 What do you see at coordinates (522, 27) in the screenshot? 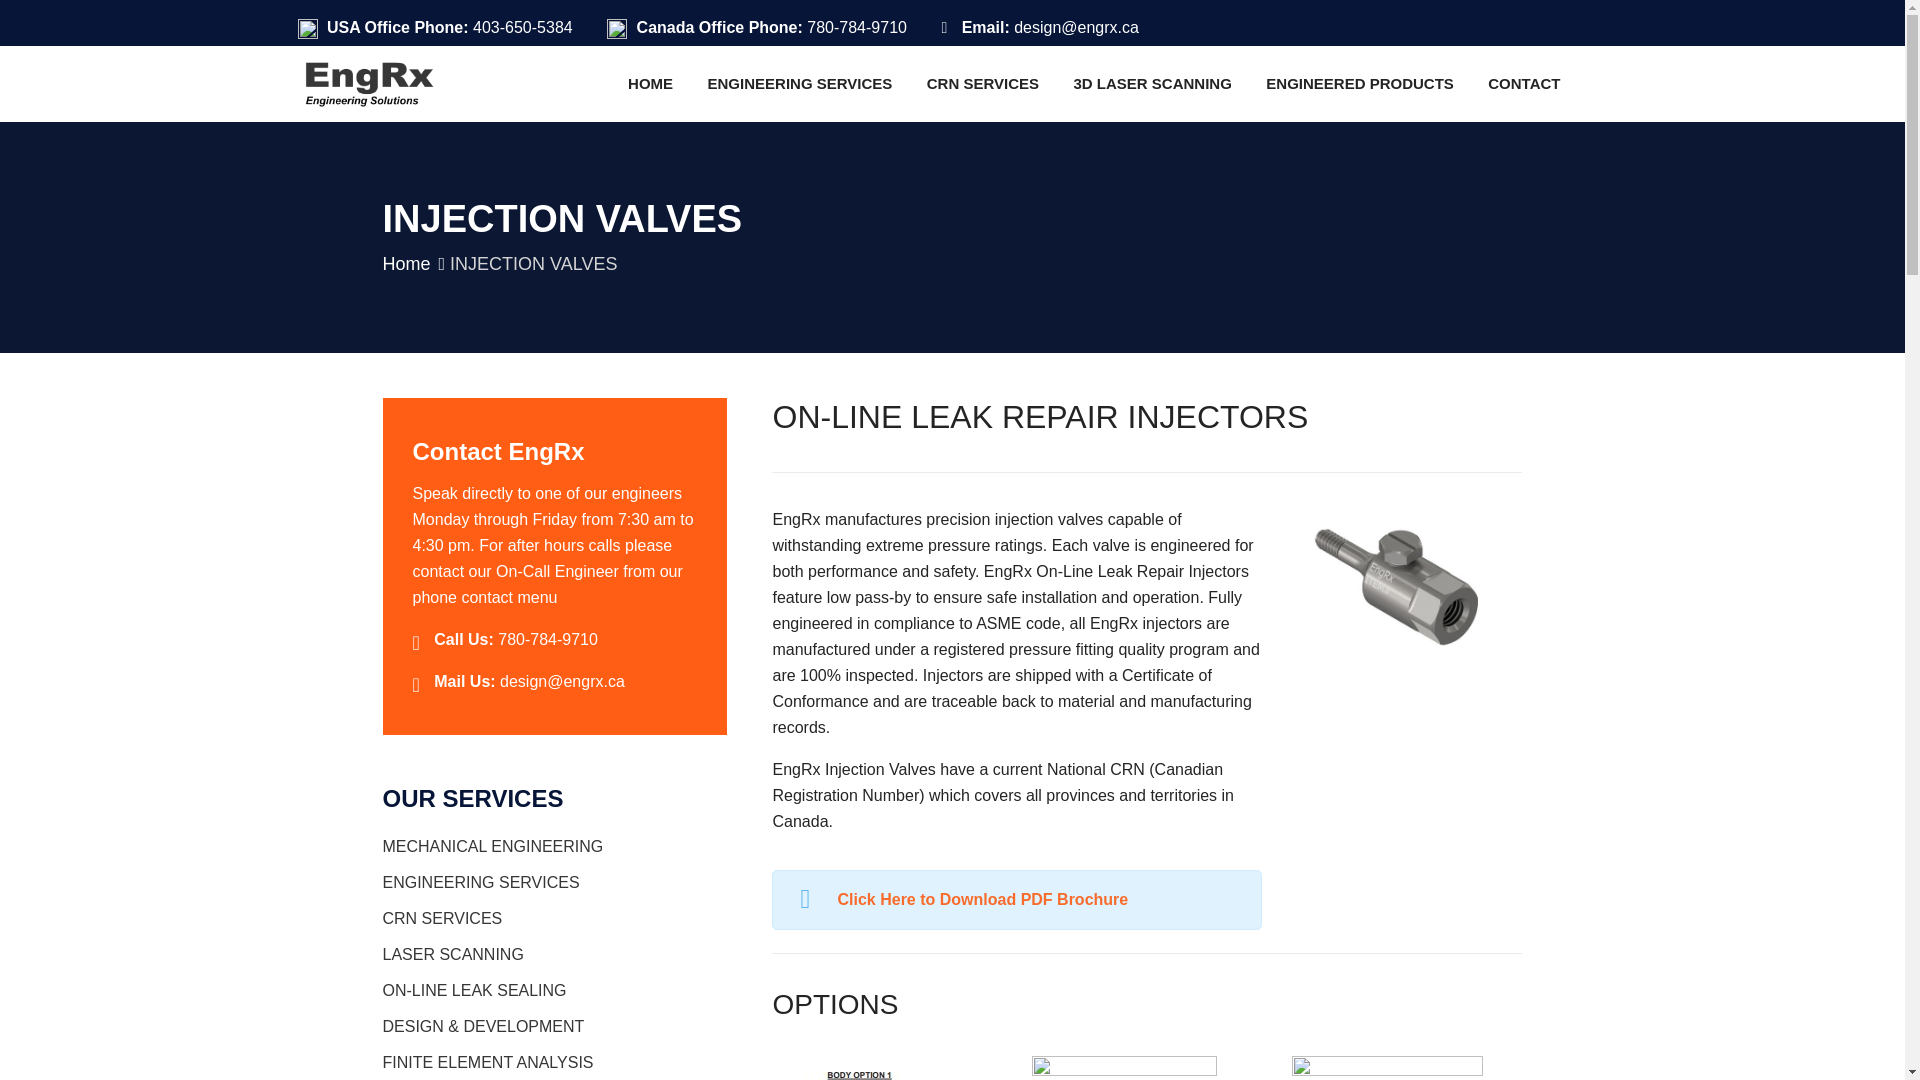
I see `403-650-5384` at bounding box center [522, 27].